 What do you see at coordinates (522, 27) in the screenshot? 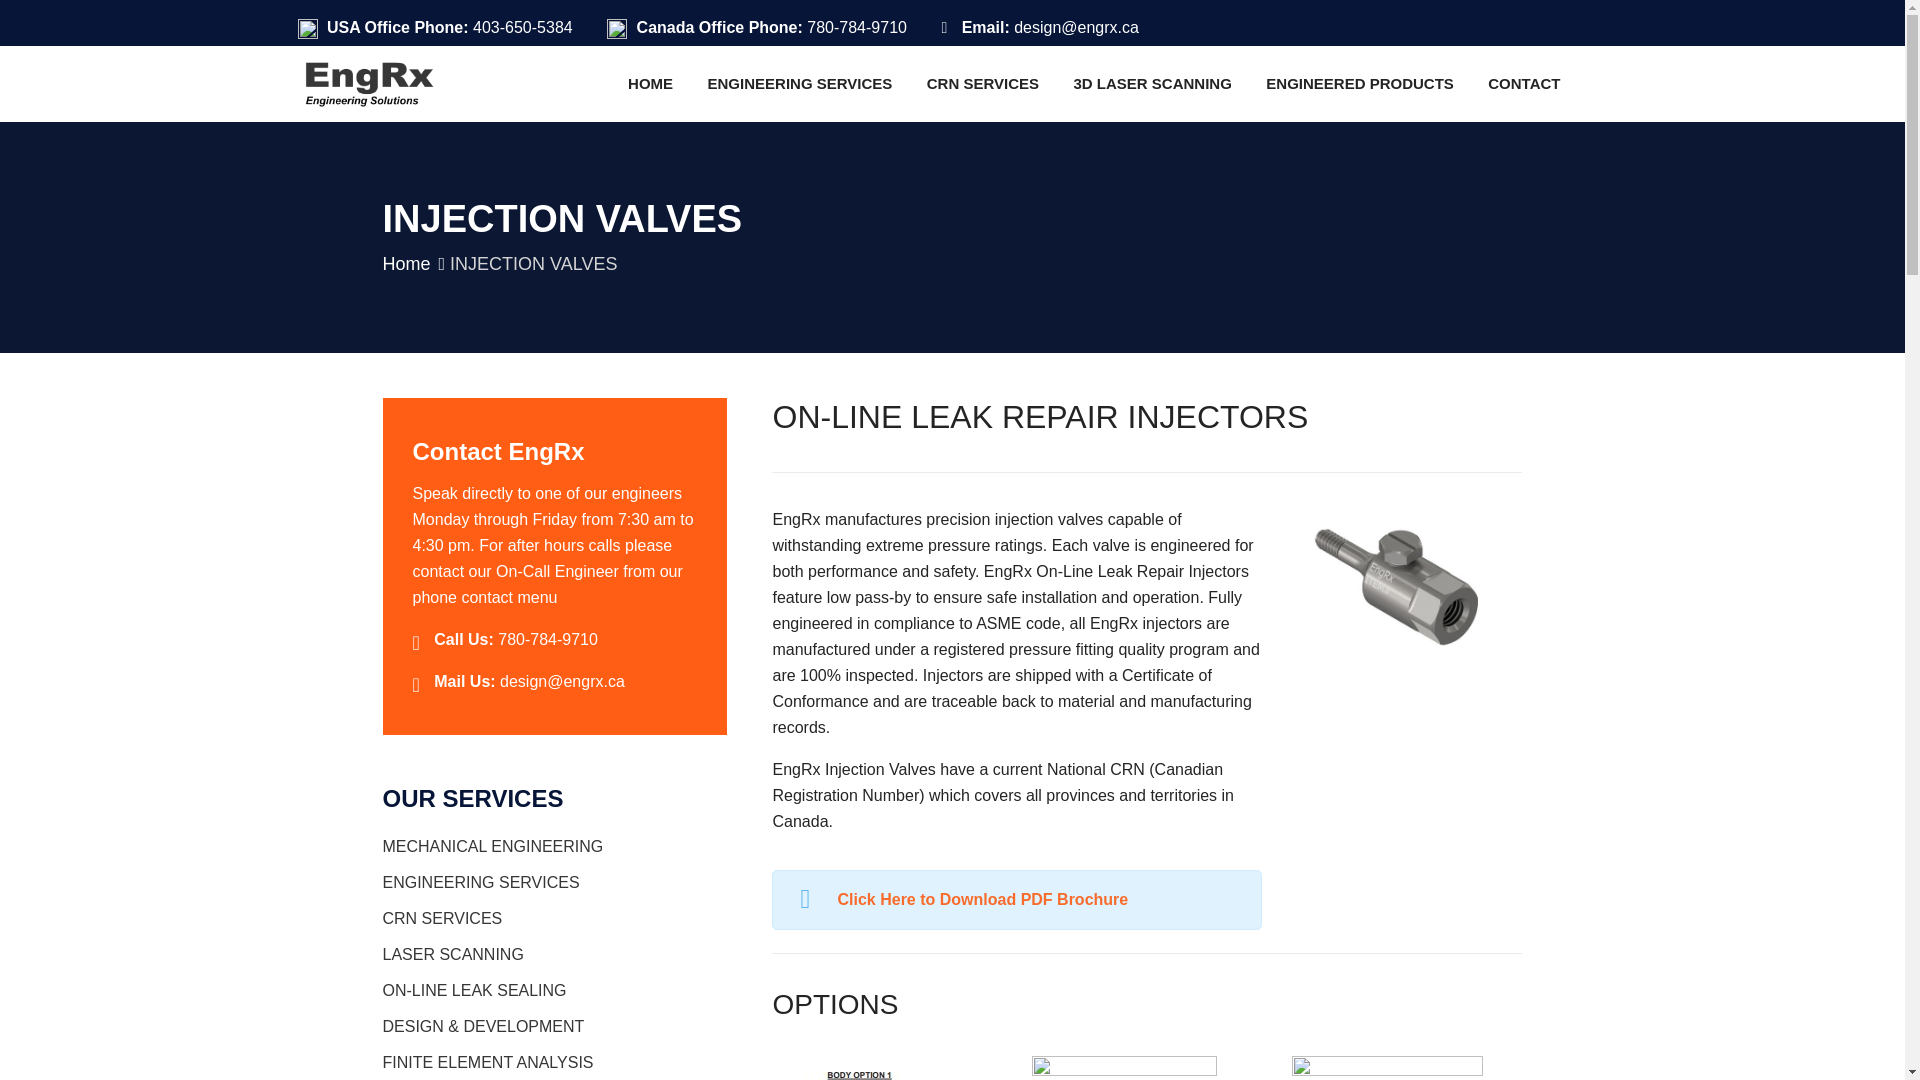
I see `403-650-5384` at bounding box center [522, 27].